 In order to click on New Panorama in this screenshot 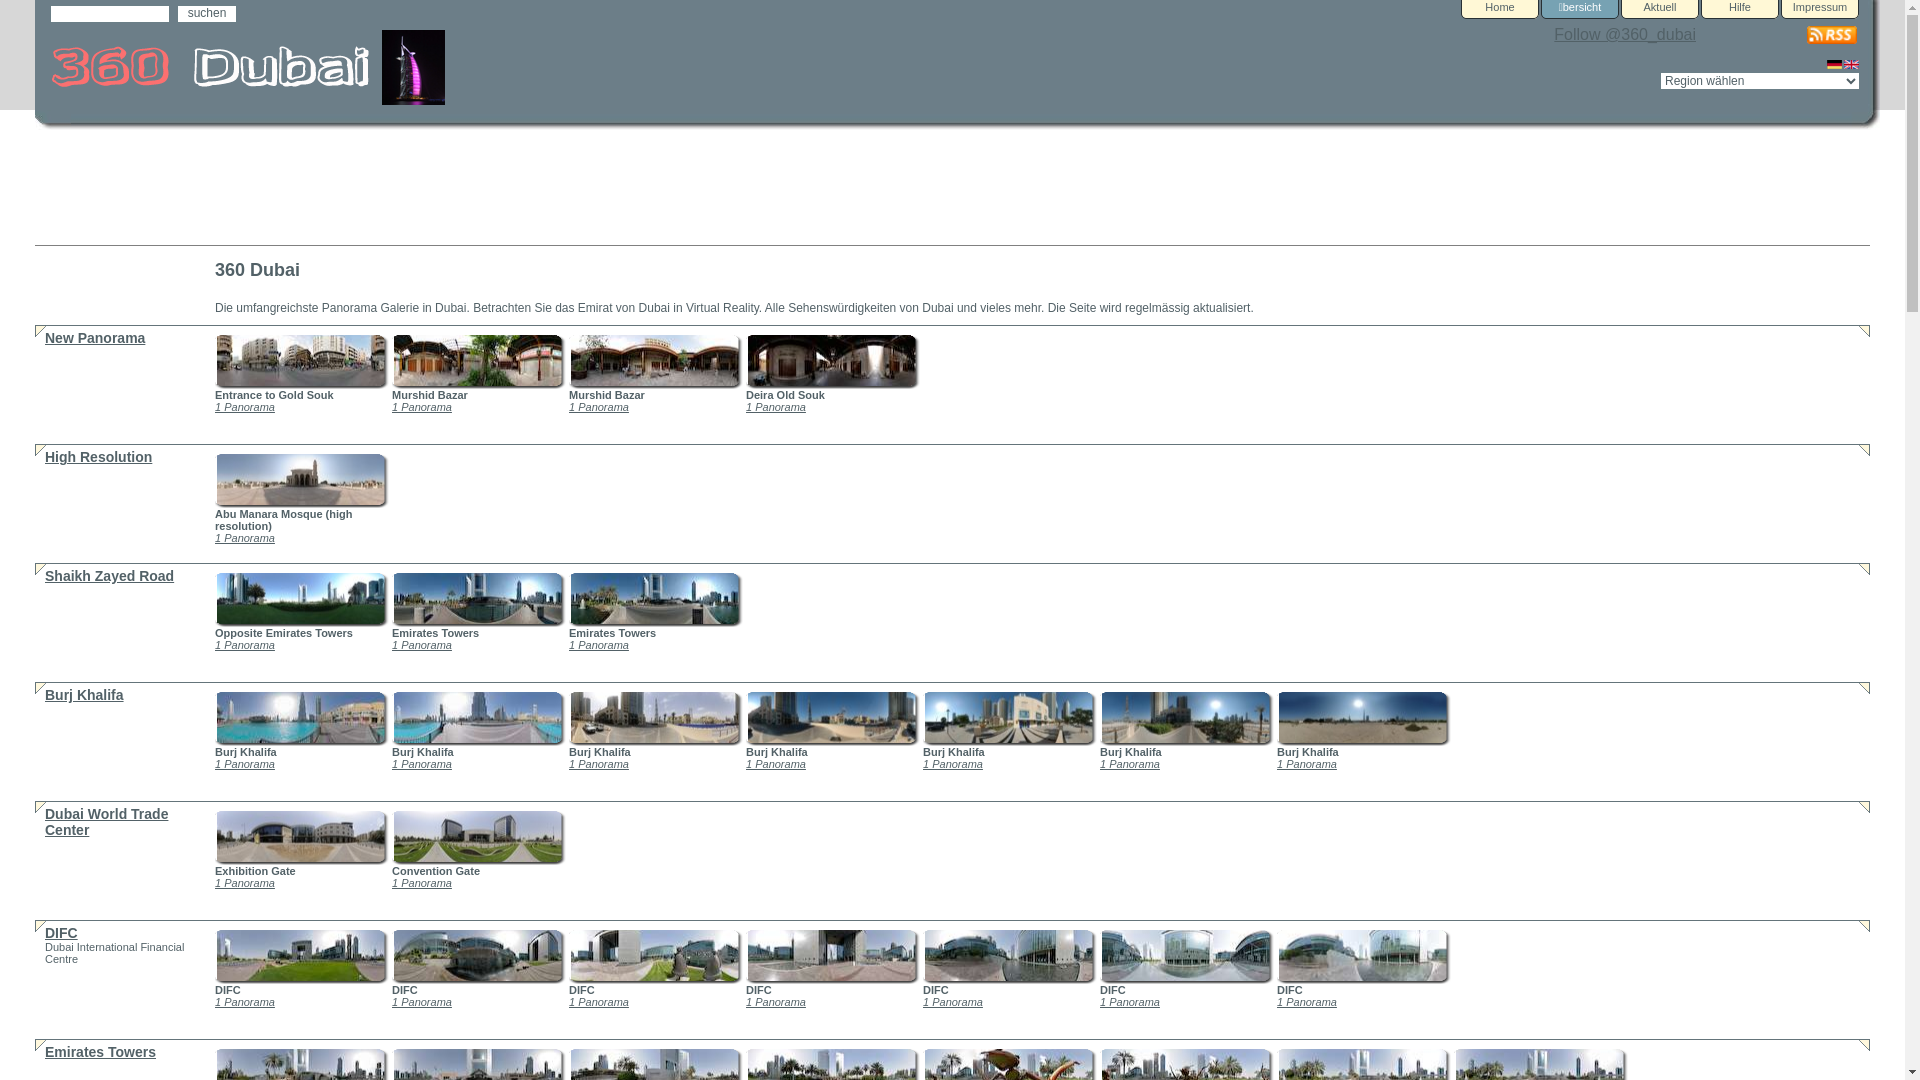, I will do `click(95, 338)`.